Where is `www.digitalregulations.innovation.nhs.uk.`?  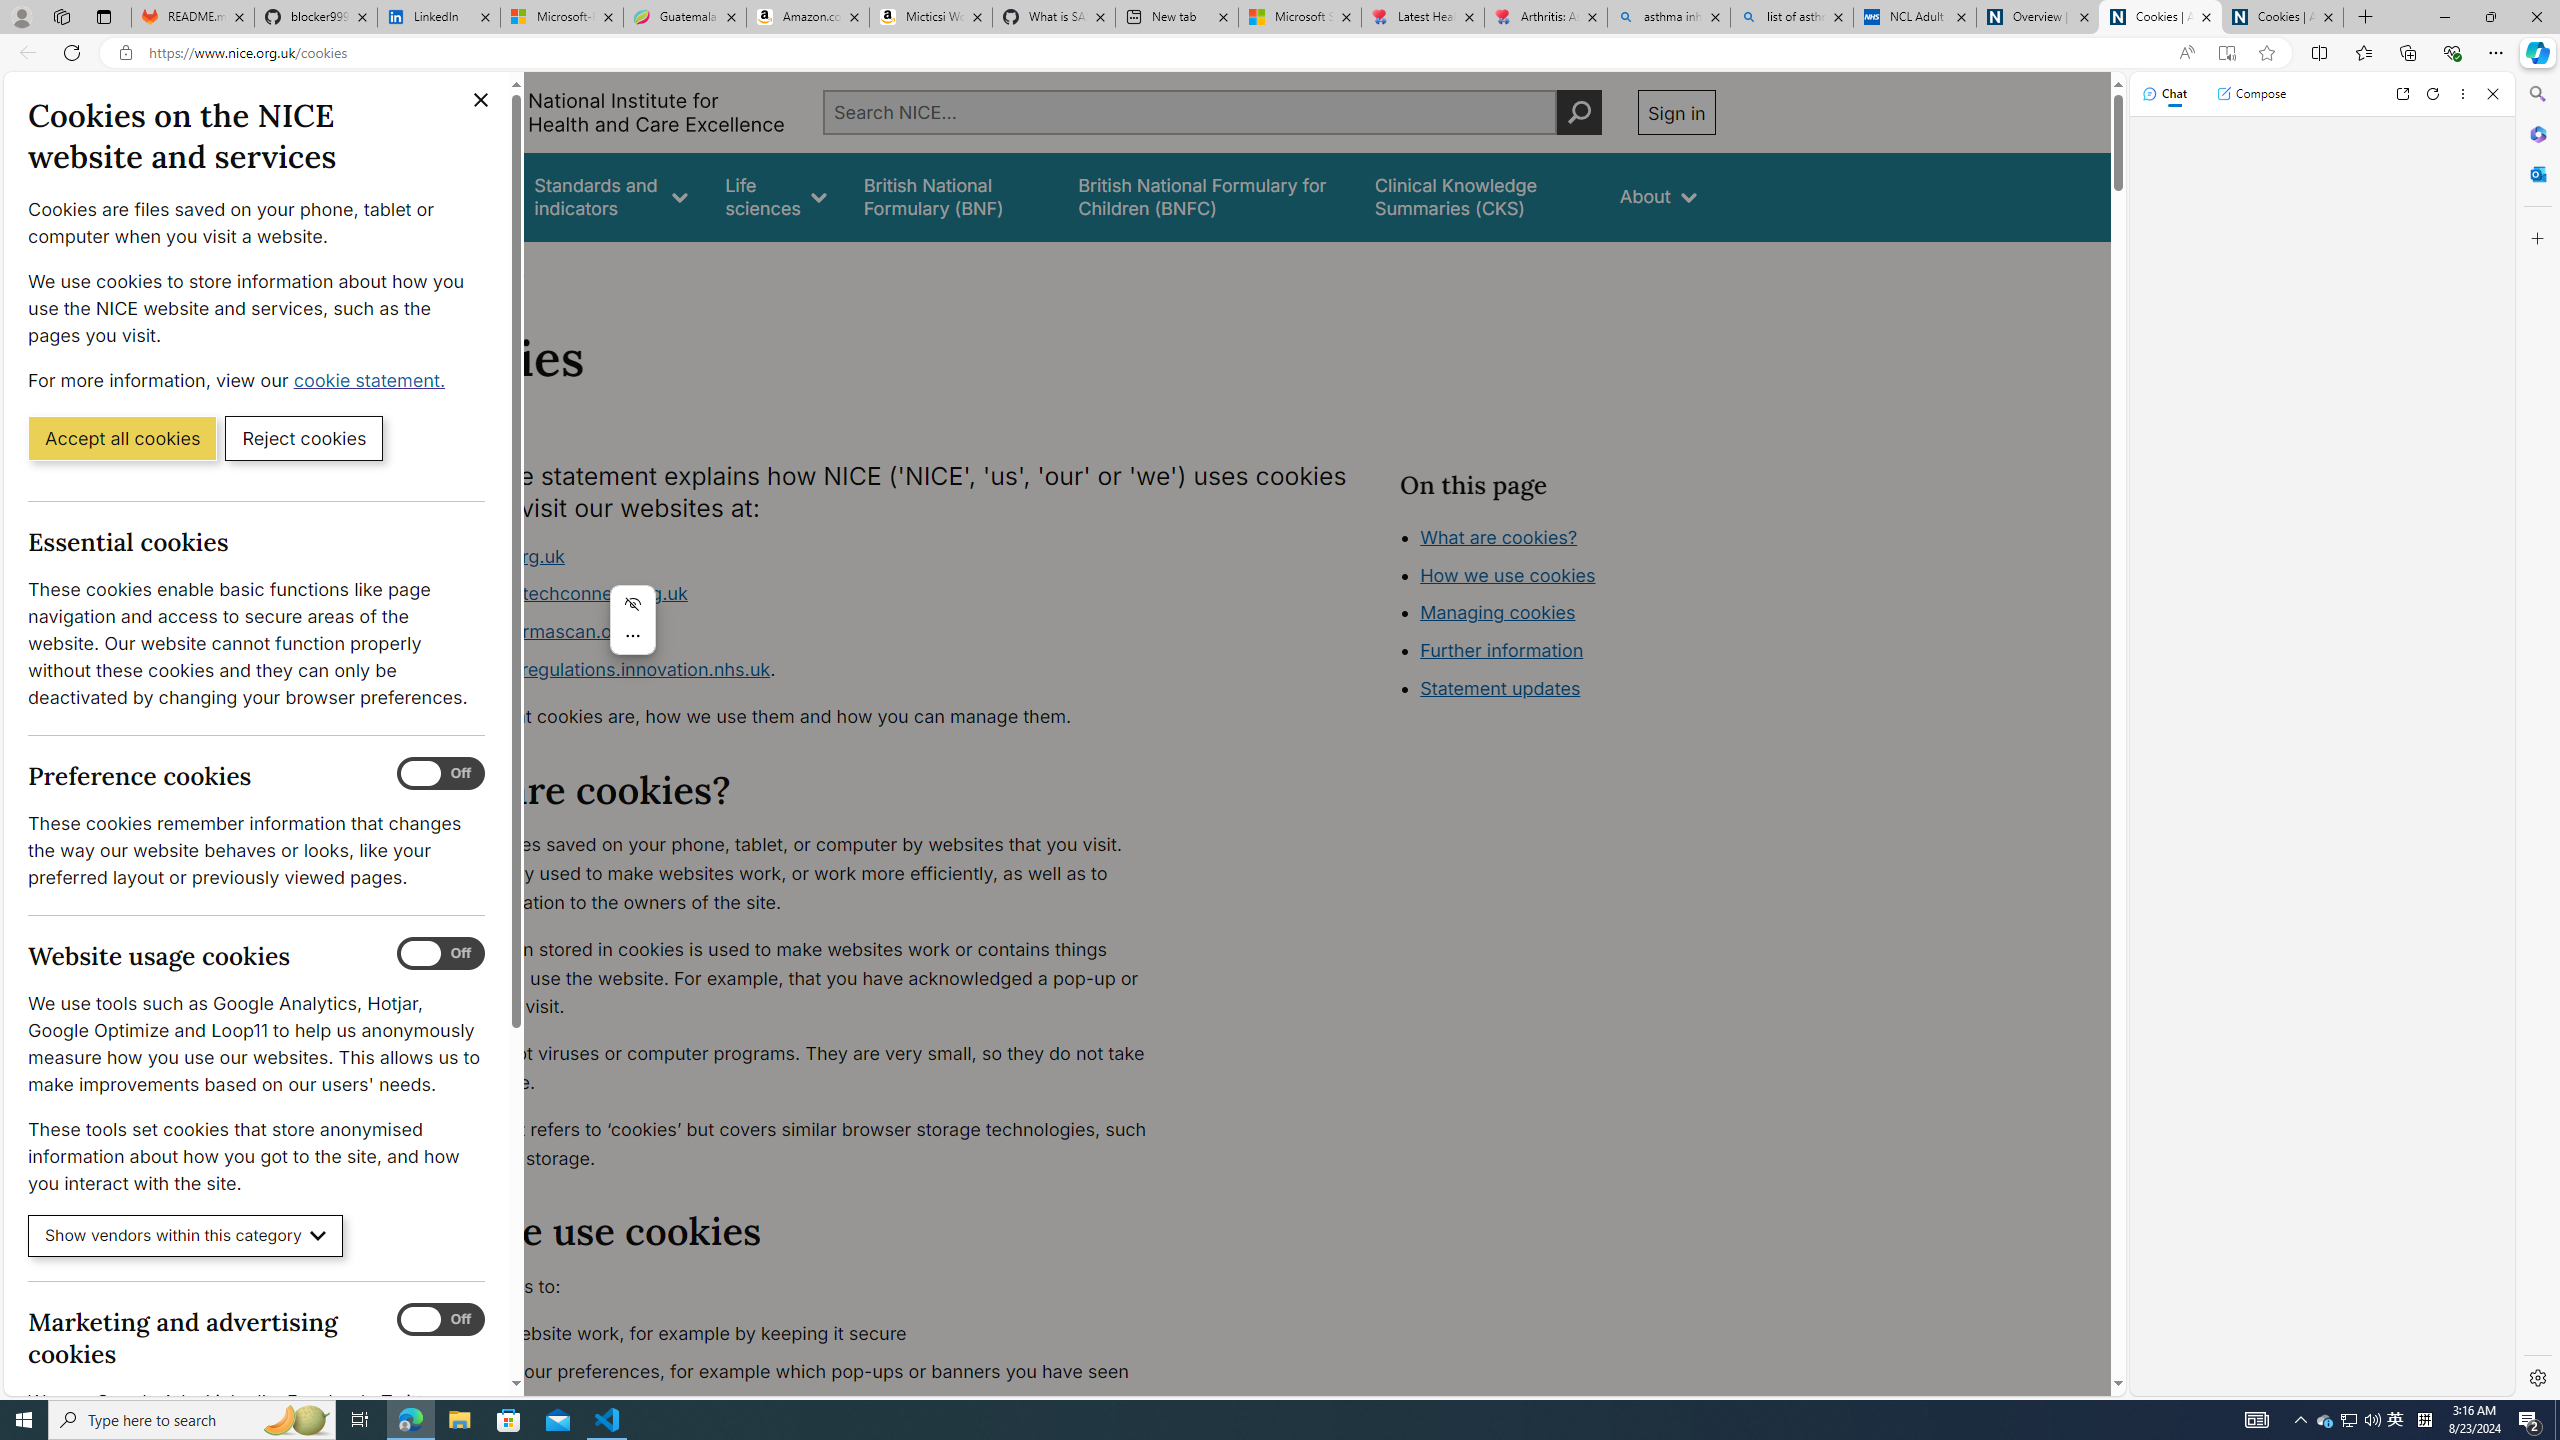
www.digitalregulations.innovation.nhs.uk. is located at coordinates (796, 670).